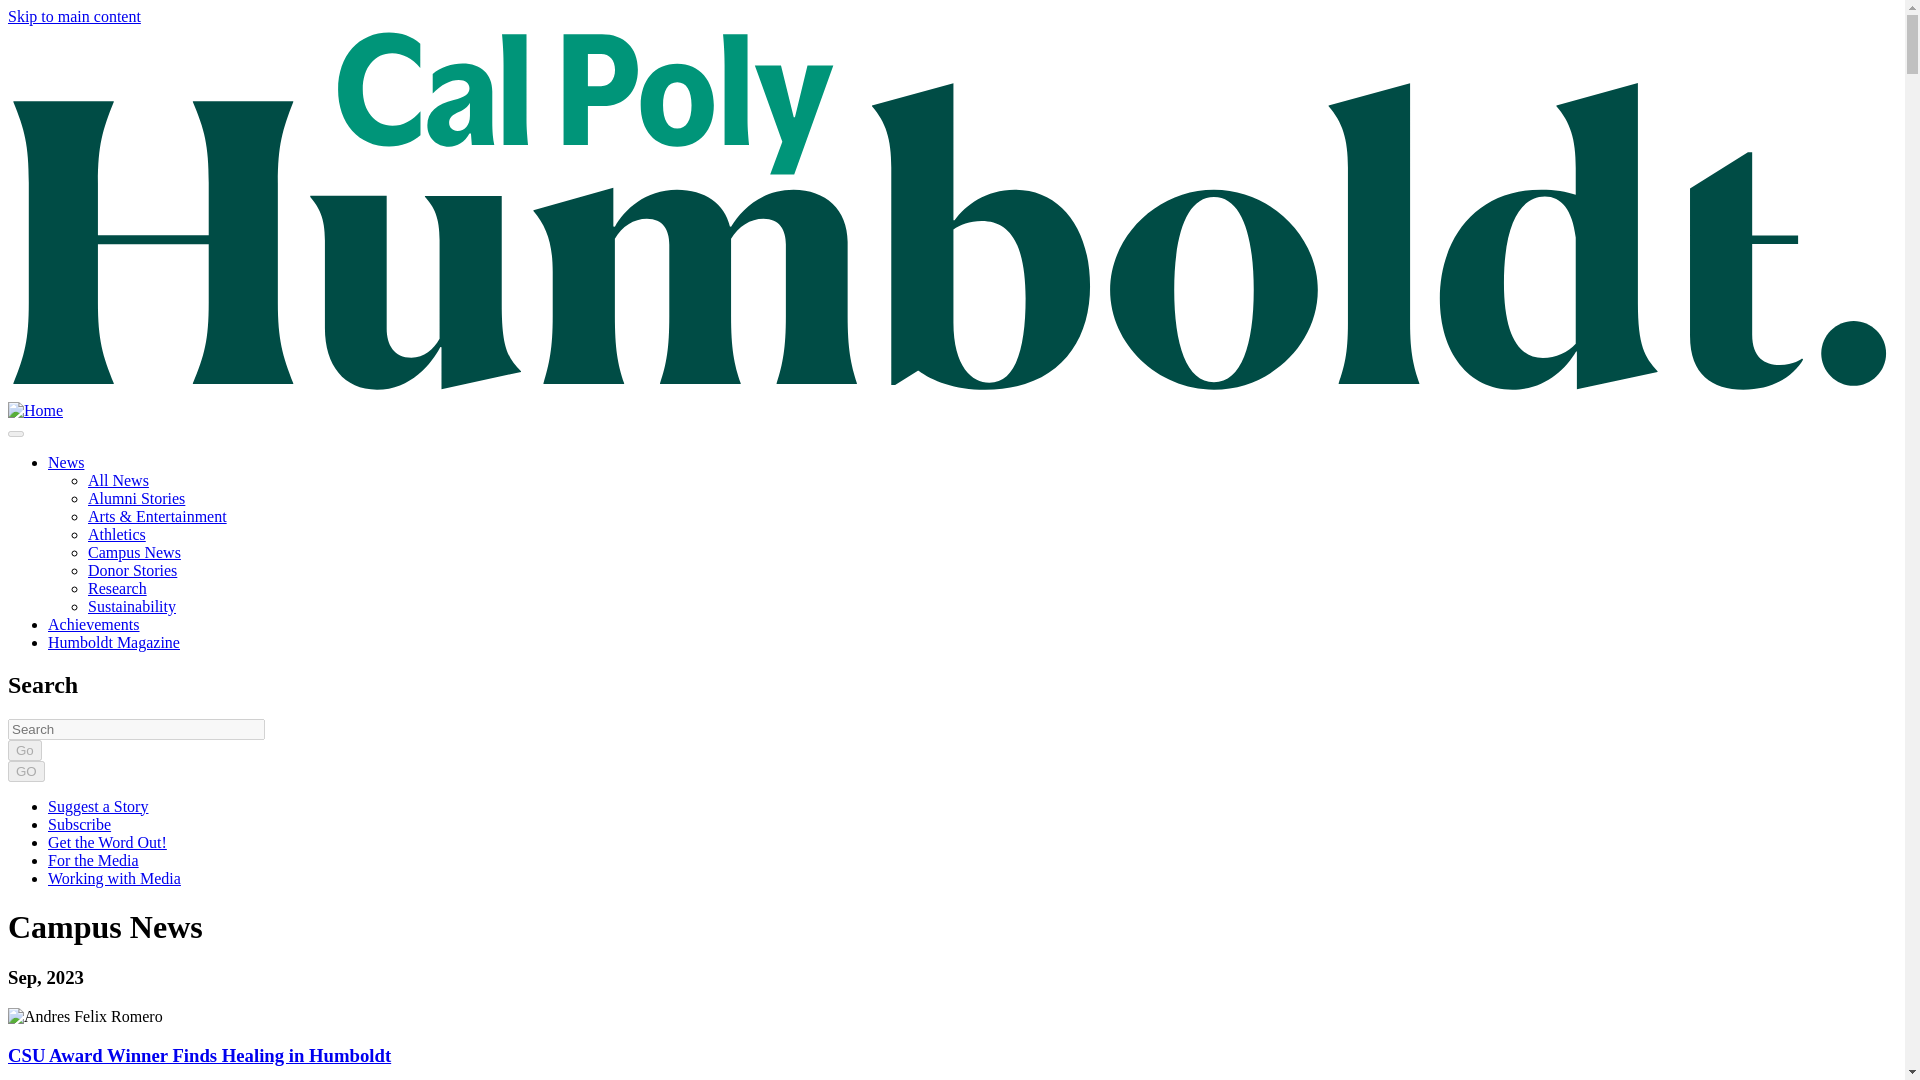 Image resolution: width=1920 pixels, height=1080 pixels. I want to click on Skip to main content, so click(74, 16).